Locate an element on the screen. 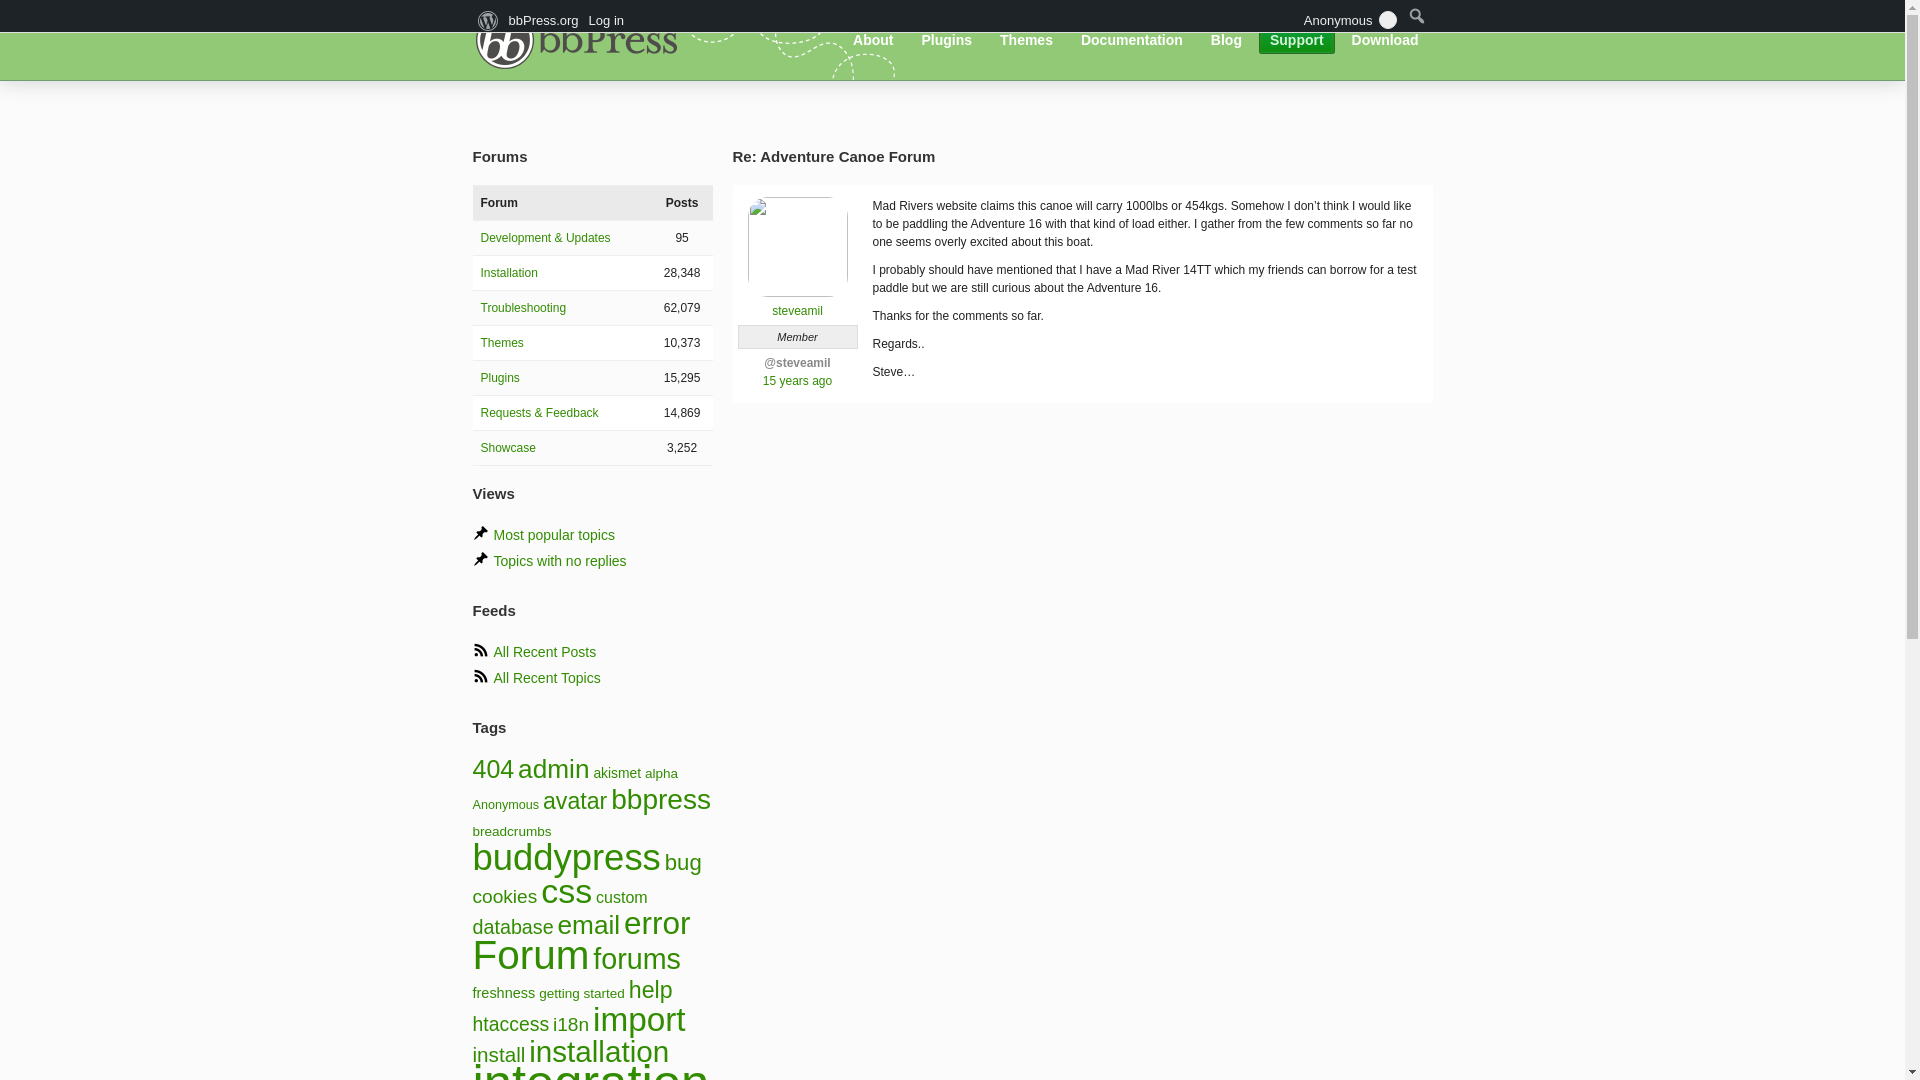 This screenshot has height=1080, width=1920. All Recent Topics is located at coordinates (546, 677).